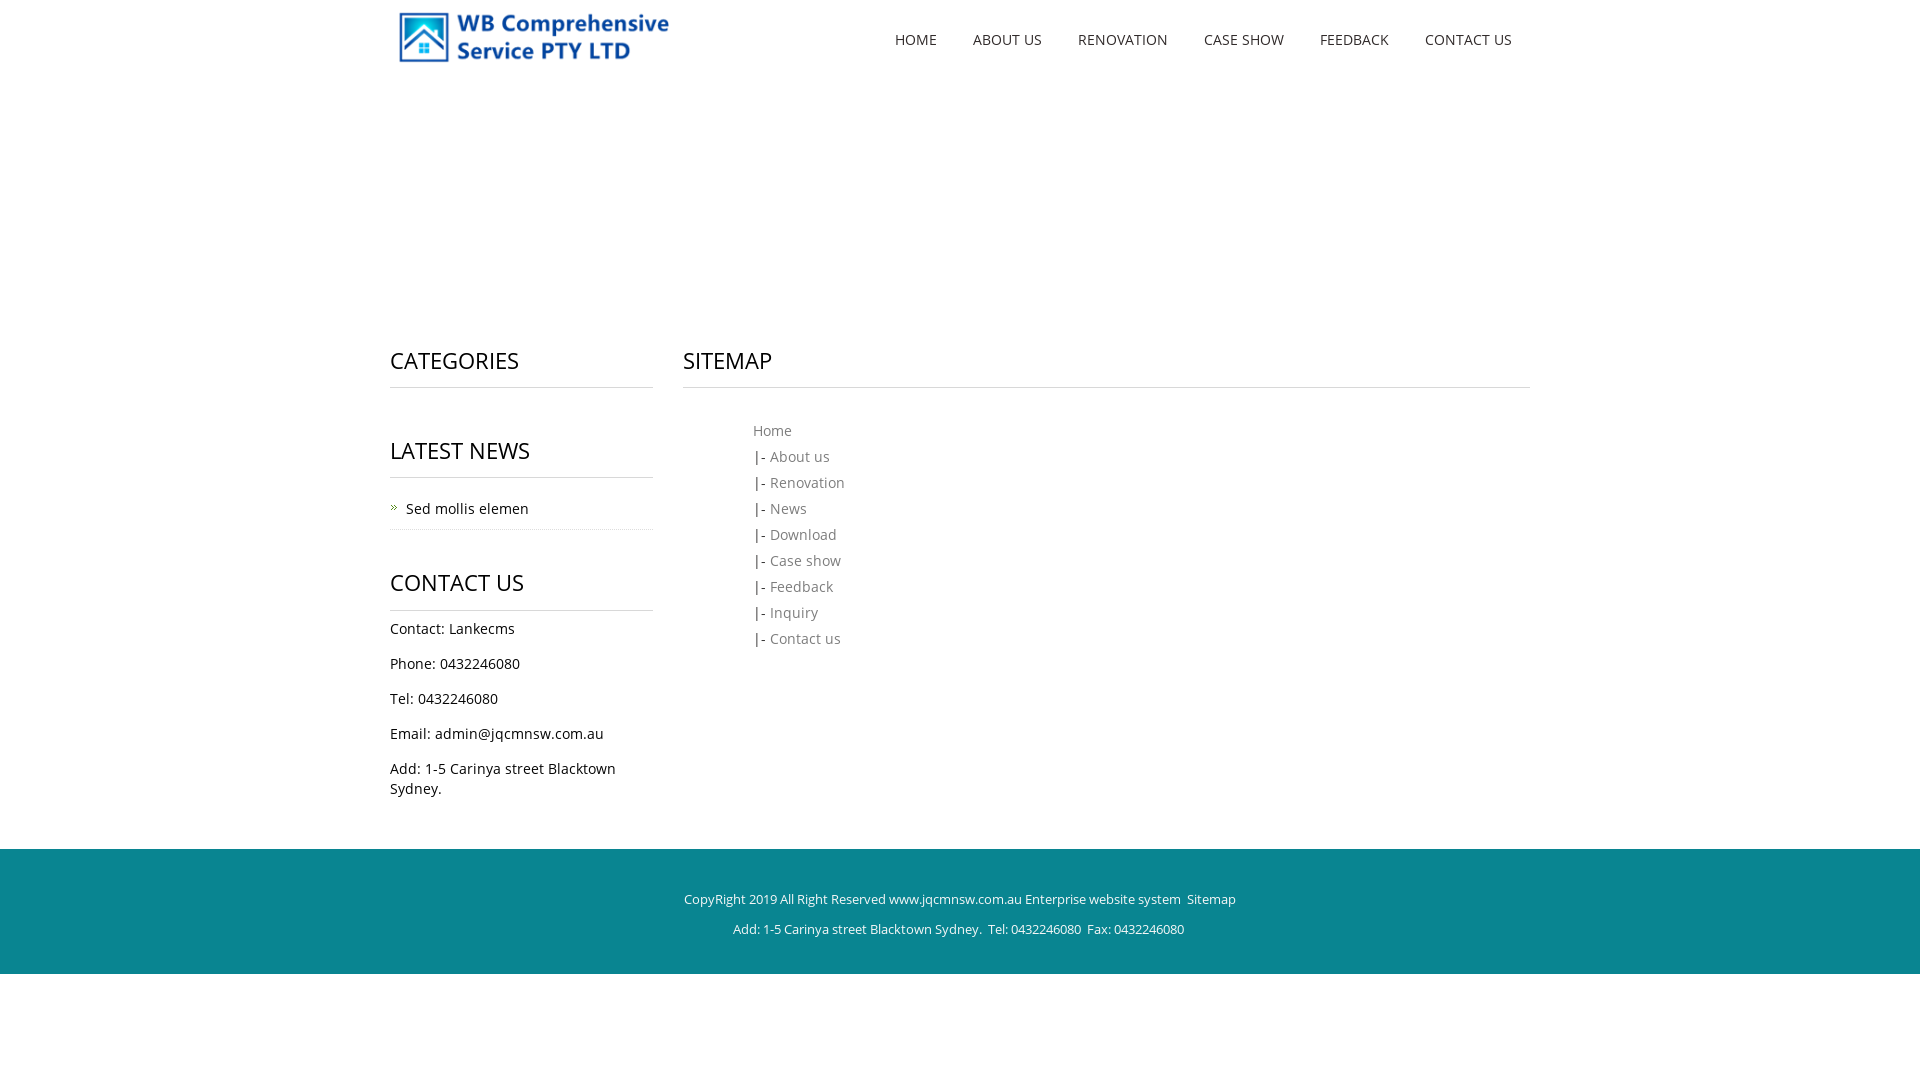  What do you see at coordinates (802, 586) in the screenshot?
I see `Feedback` at bounding box center [802, 586].